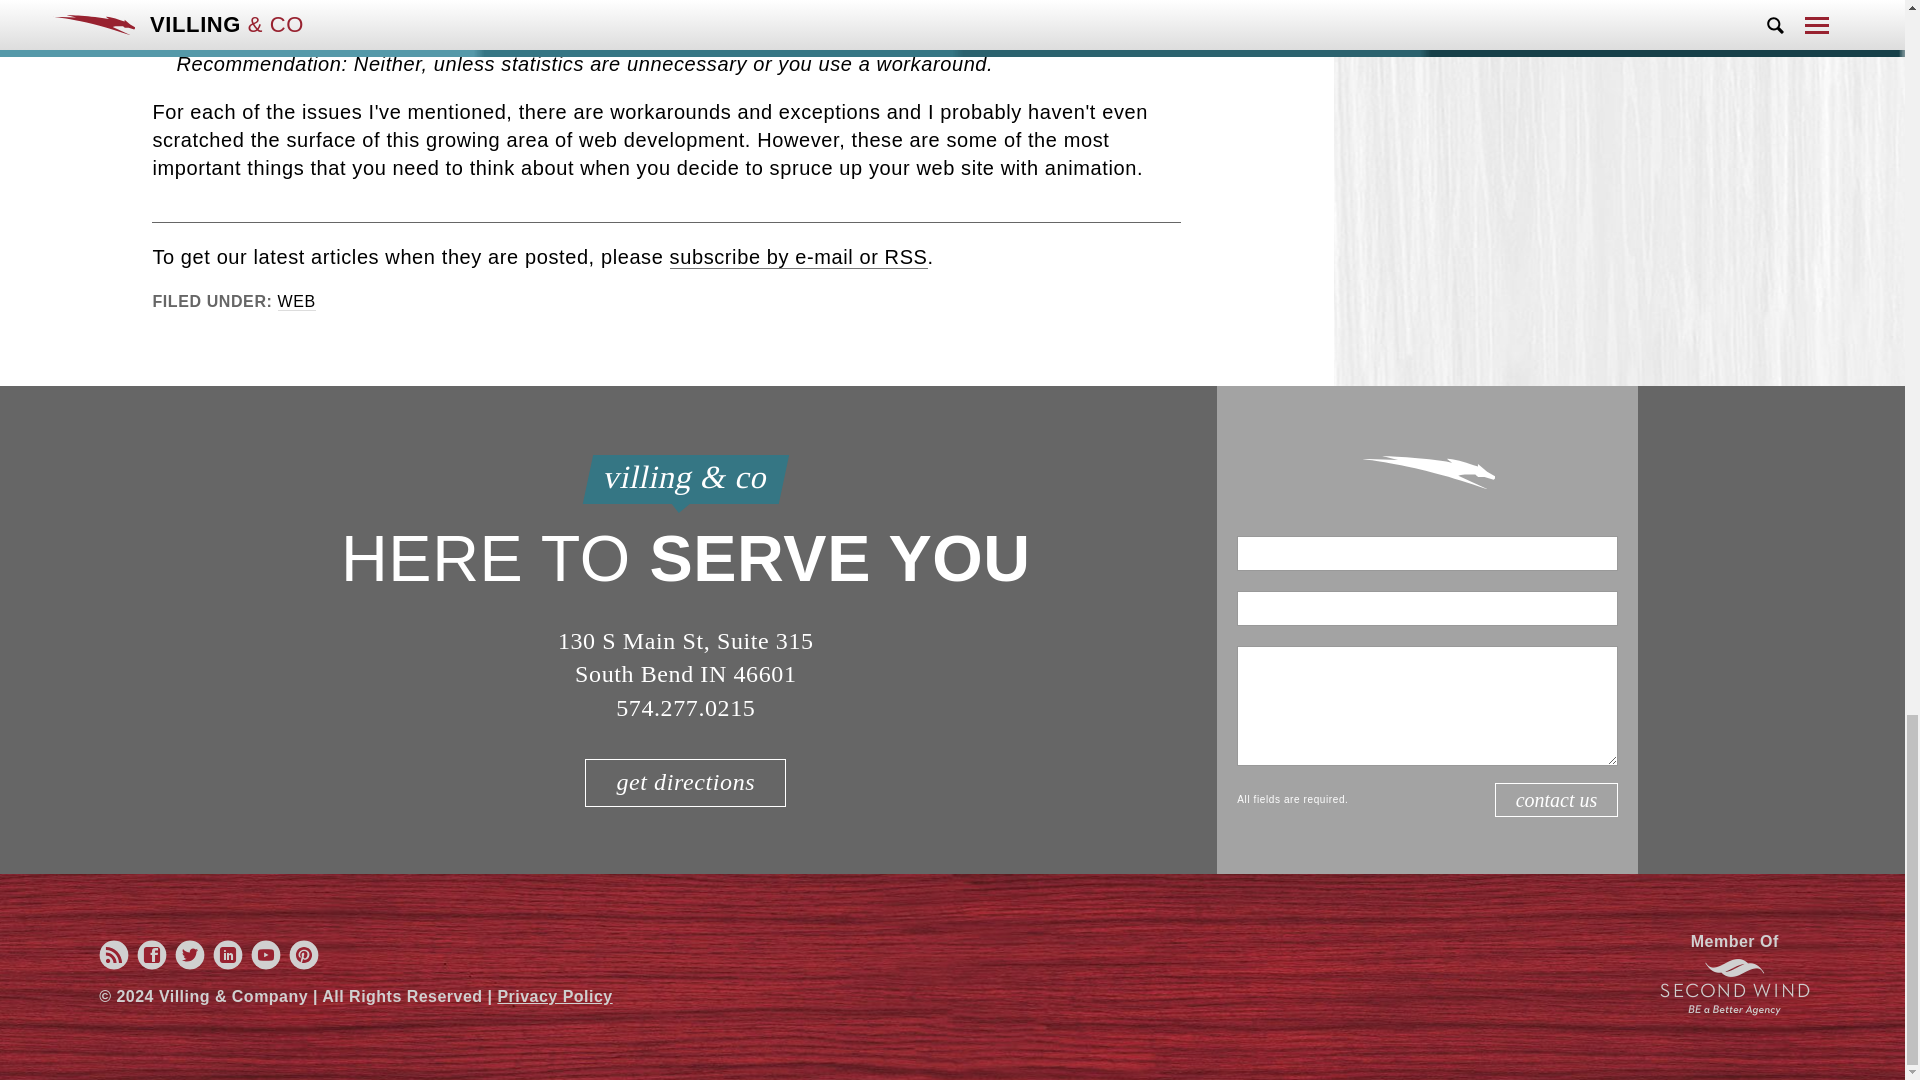 The width and height of the screenshot is (1920, 1080). I want to click on Follow Us on LinkedIn, so click(227, 965).